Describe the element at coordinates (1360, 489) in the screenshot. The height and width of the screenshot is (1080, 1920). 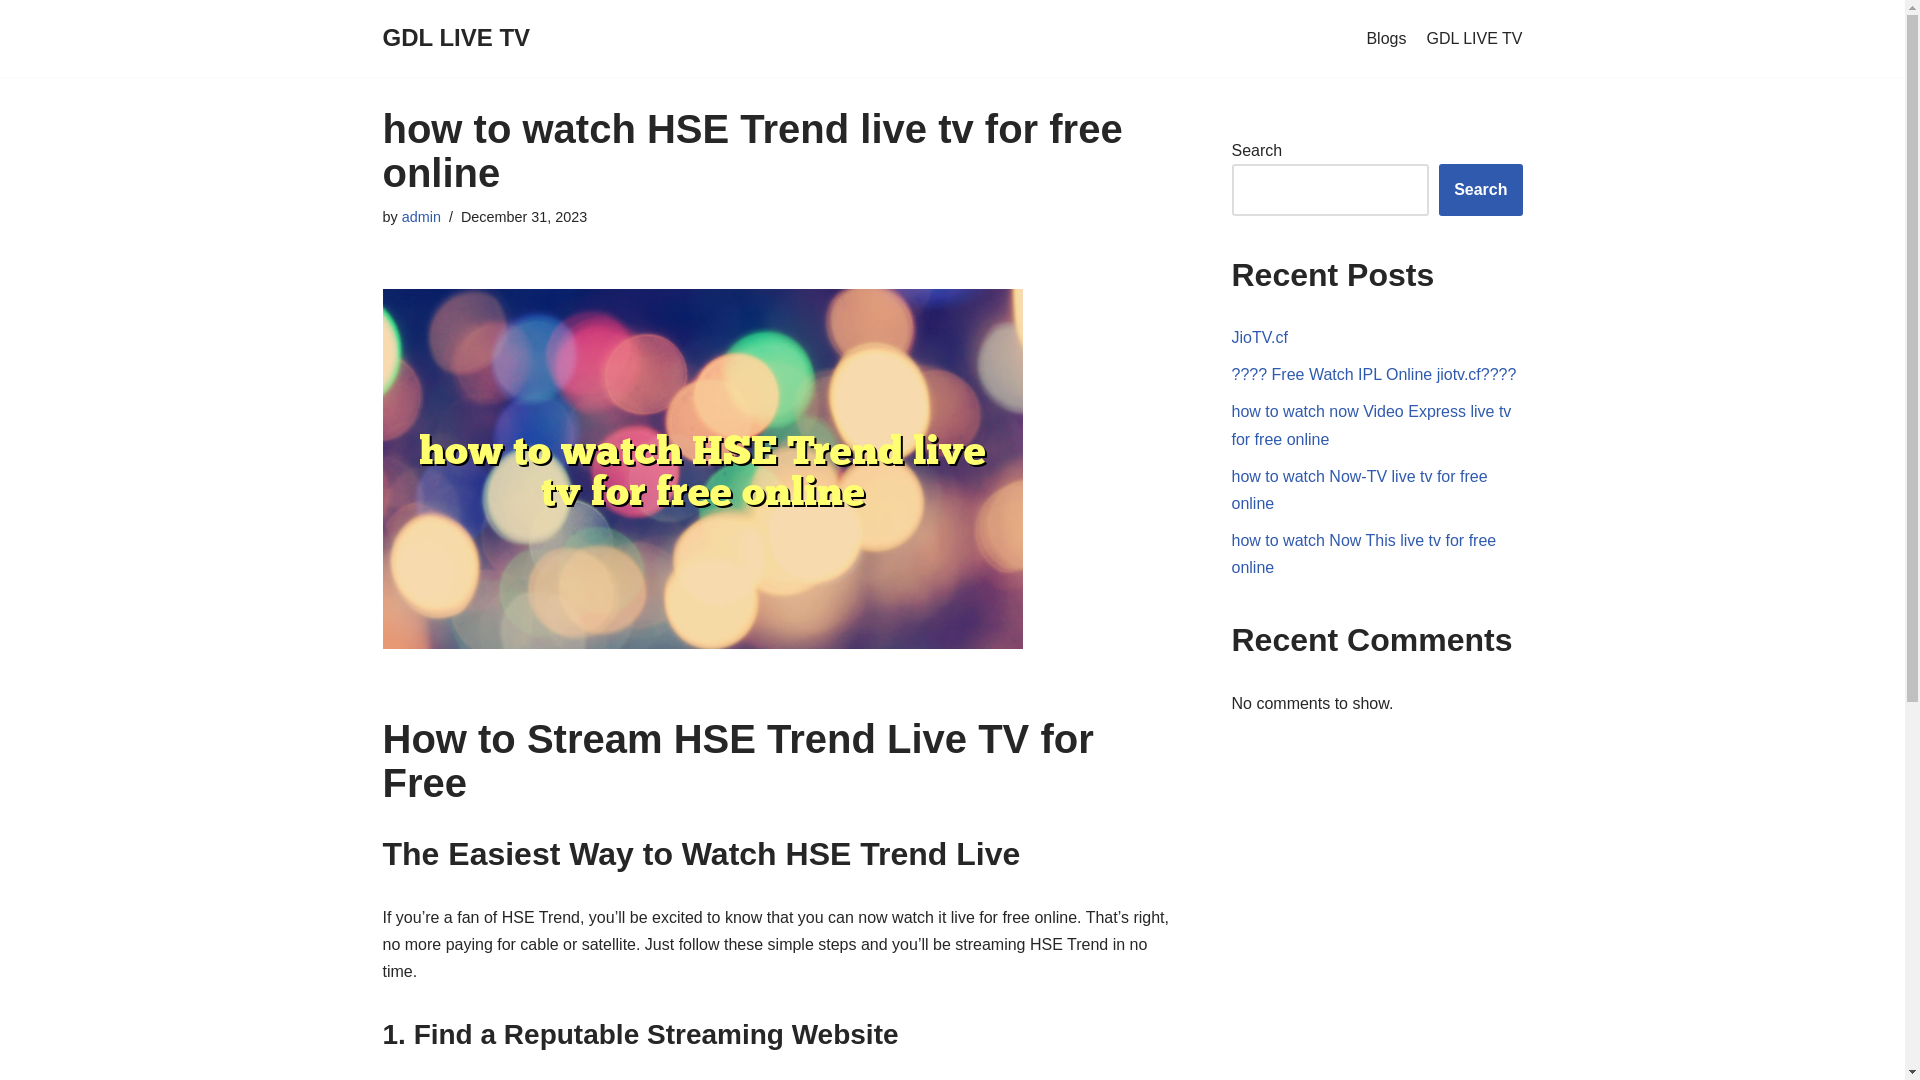
I see `how to watch Now-TV live tv for free online` at that location.